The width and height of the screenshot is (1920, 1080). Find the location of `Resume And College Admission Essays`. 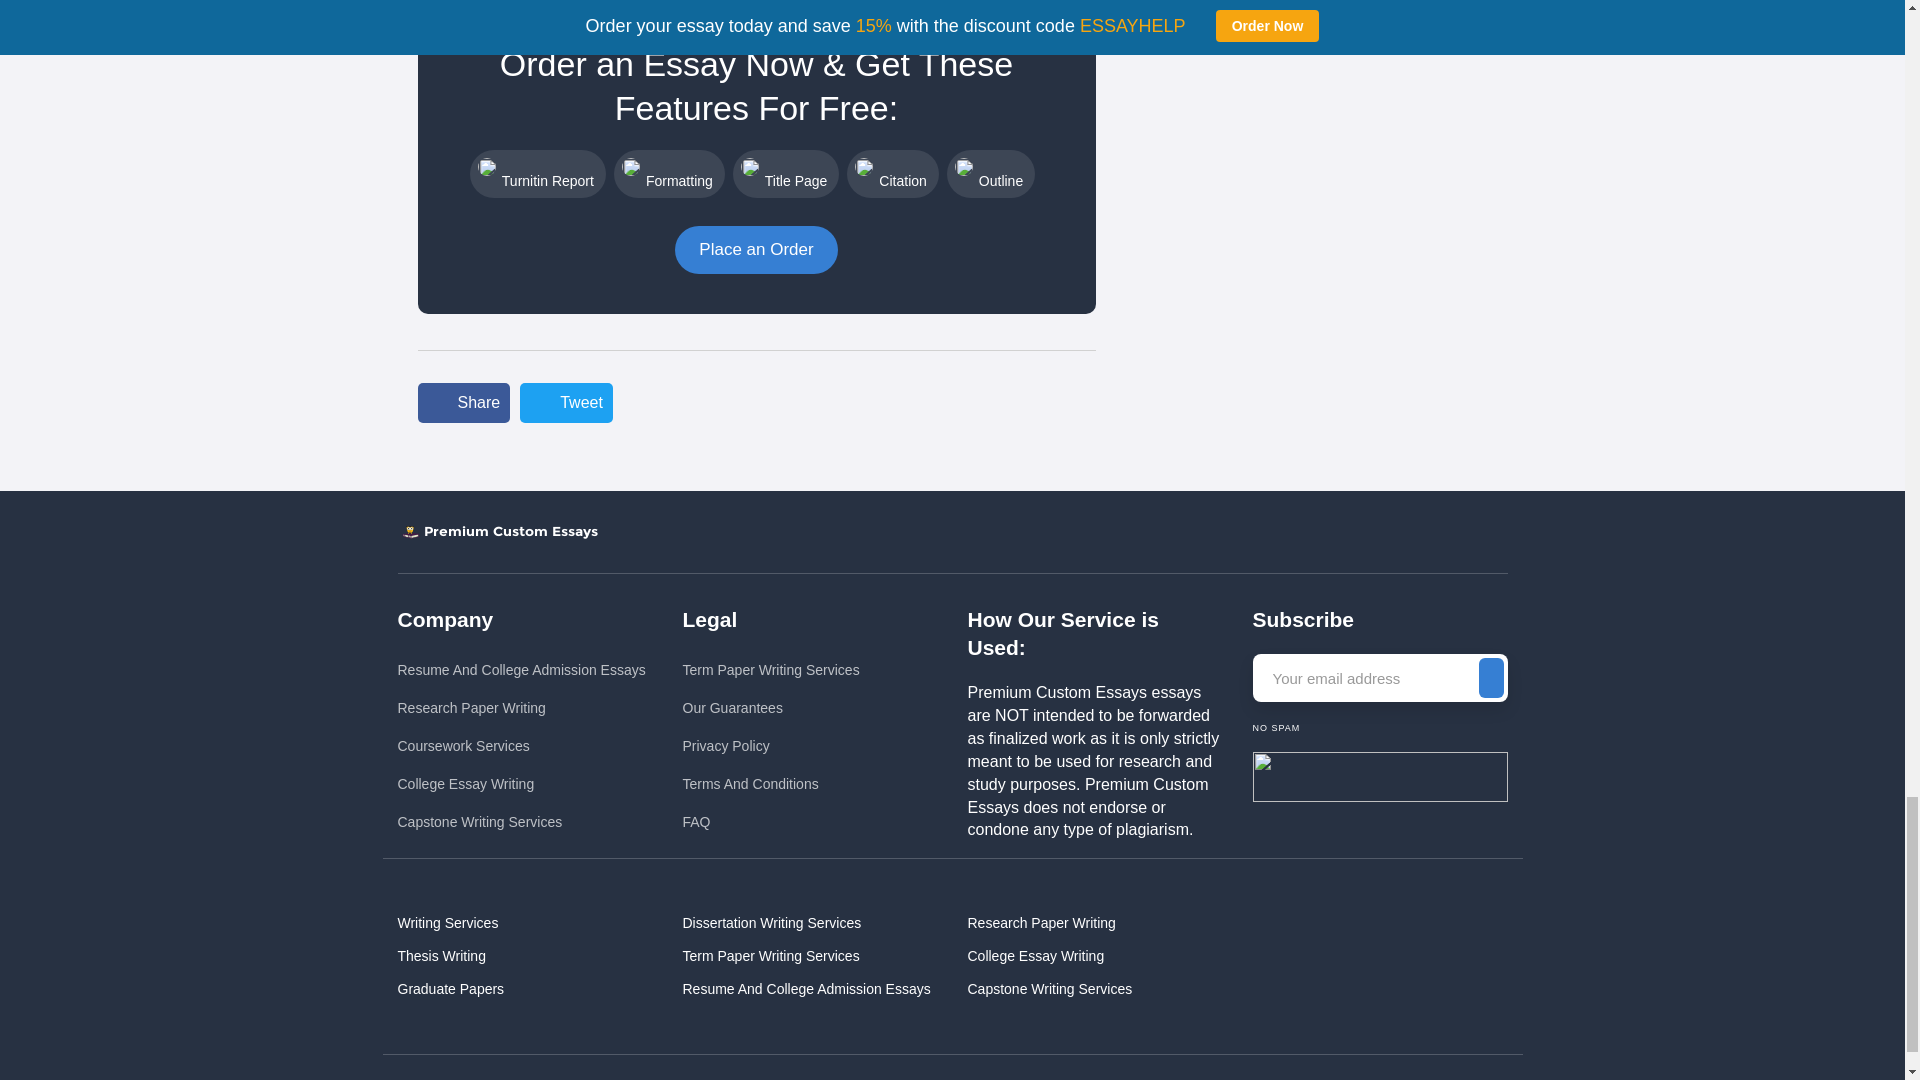

Resume And College Admission Essays is located at coordinates (521, 670).